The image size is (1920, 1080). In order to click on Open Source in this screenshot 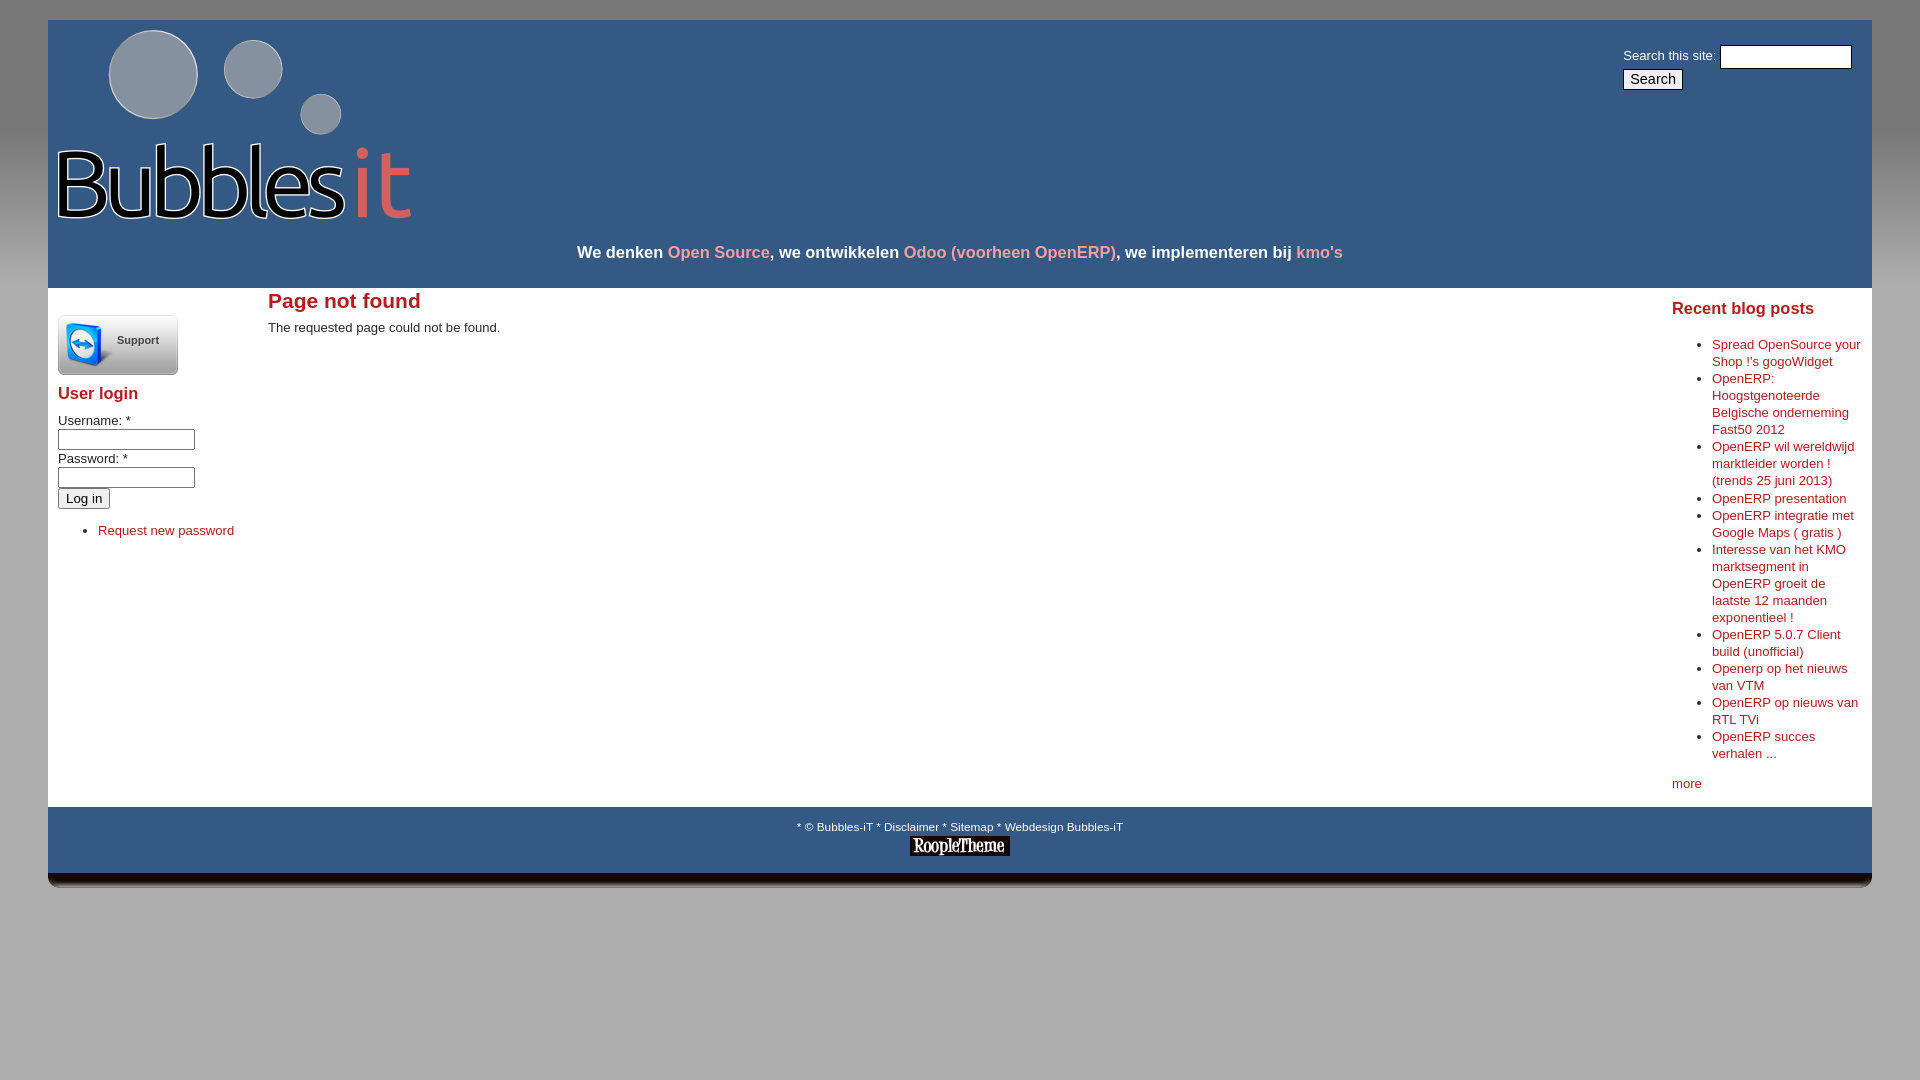, I will do `click(719, 252)`.